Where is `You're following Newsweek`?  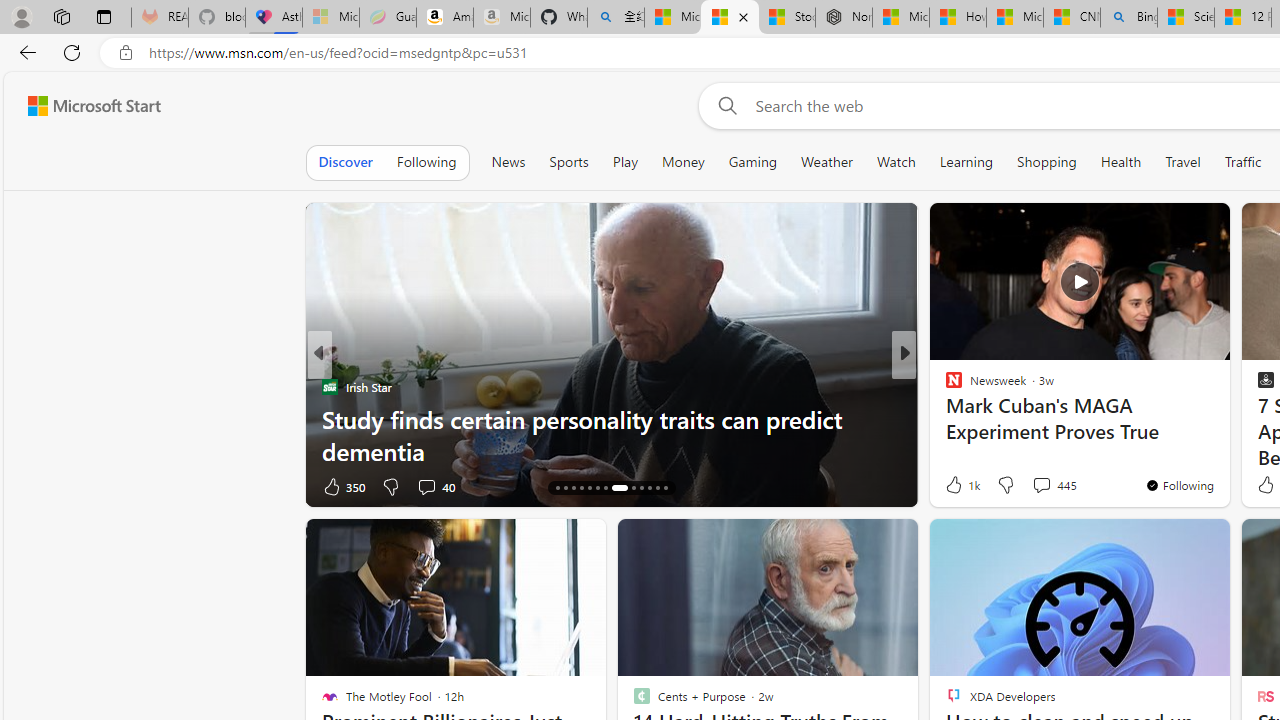 You're following Newsweek is located at coordinates (1179, 485).